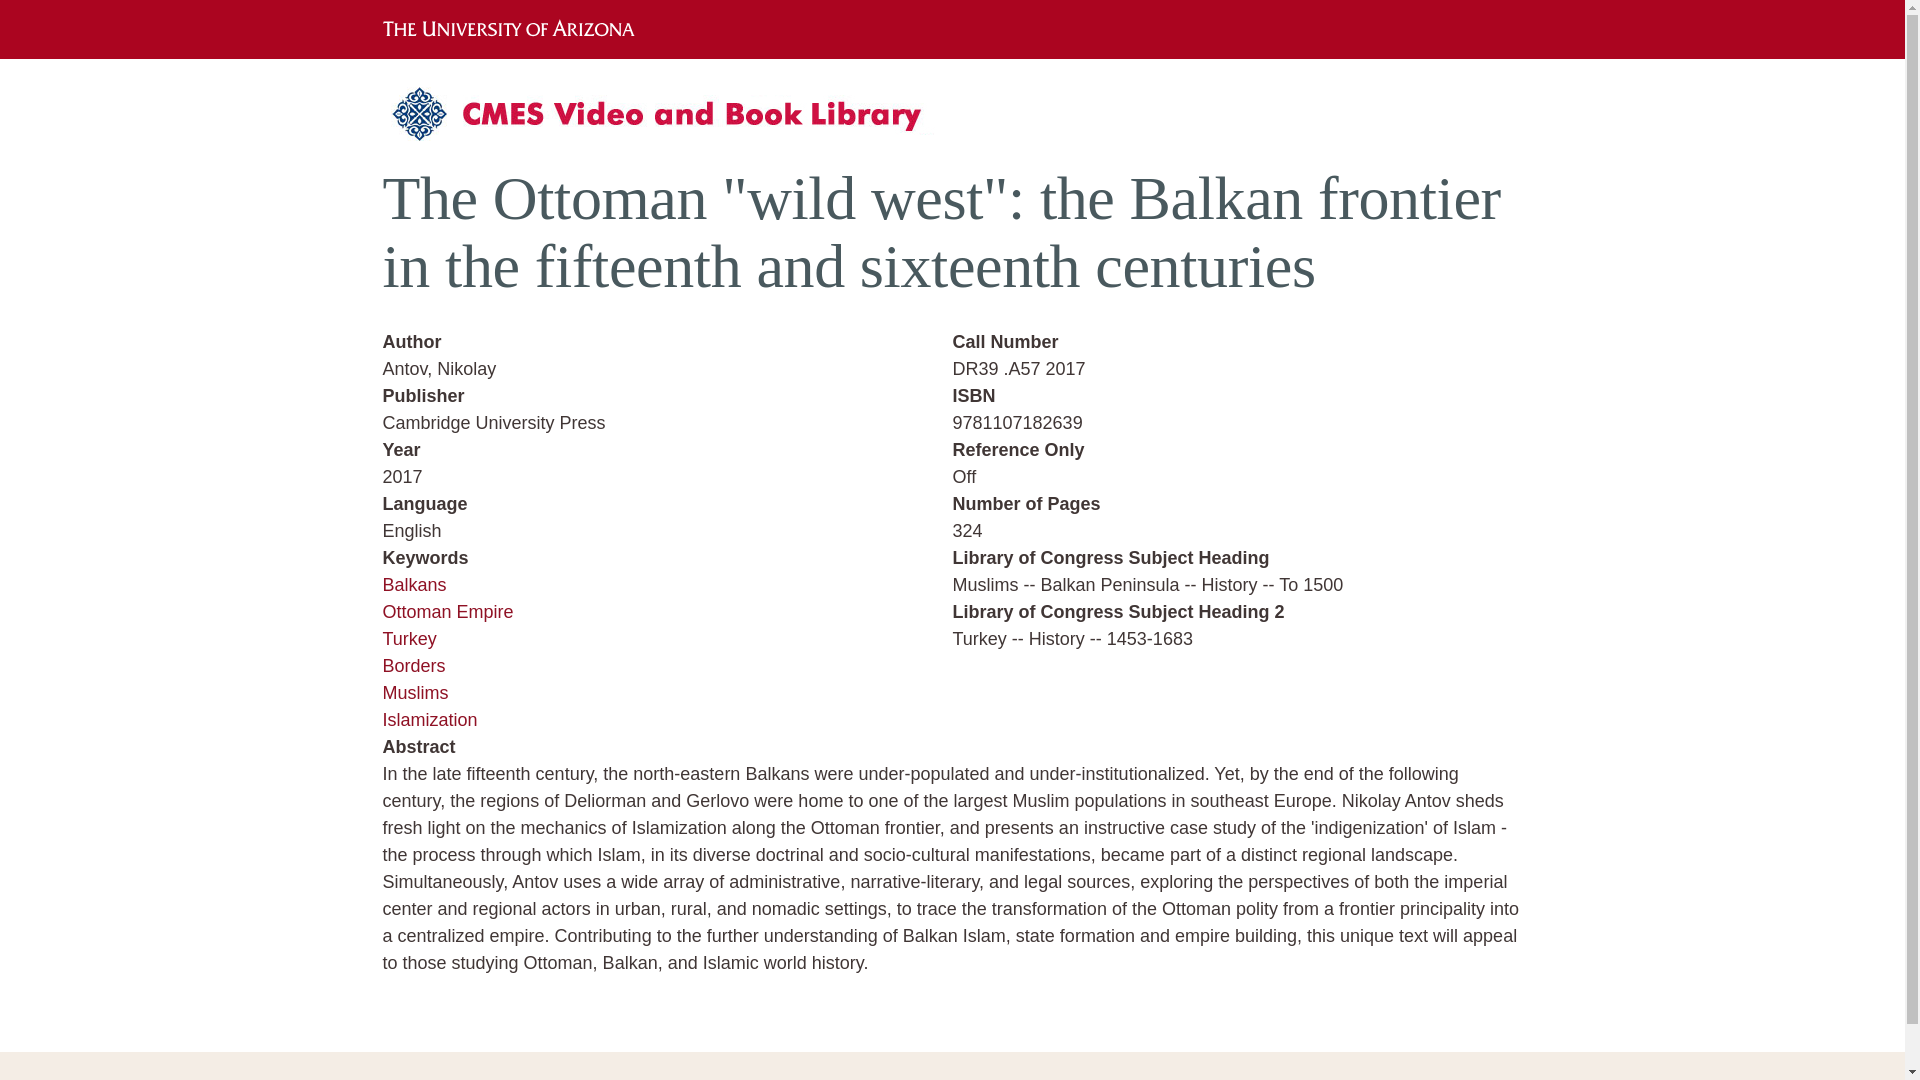 This screenshot has height=1080, width=1920. I want to click on Balkans, so click(414, 584).